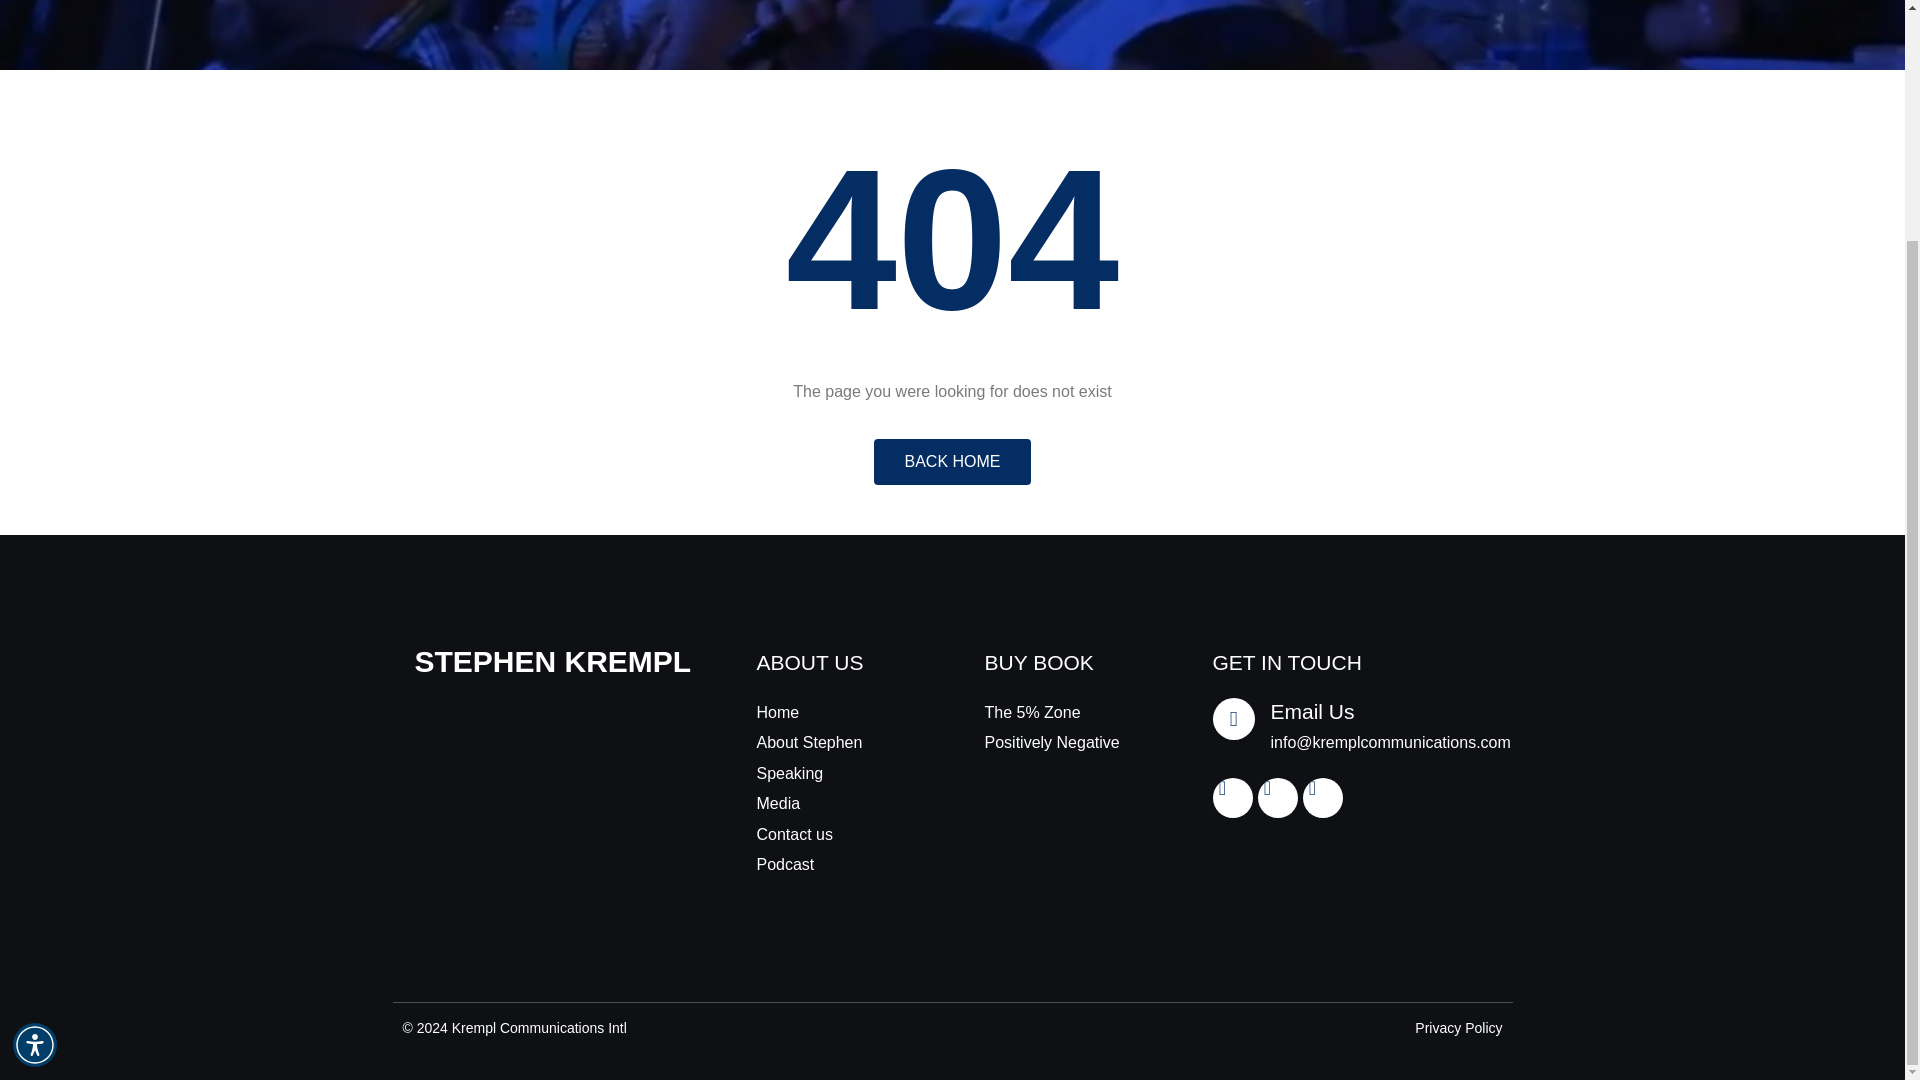 The image size is (1920, 1080). What do you see at coordinates (838, 864) in the screenshot?
I see `Podcast` at bounding box center [838, 864].